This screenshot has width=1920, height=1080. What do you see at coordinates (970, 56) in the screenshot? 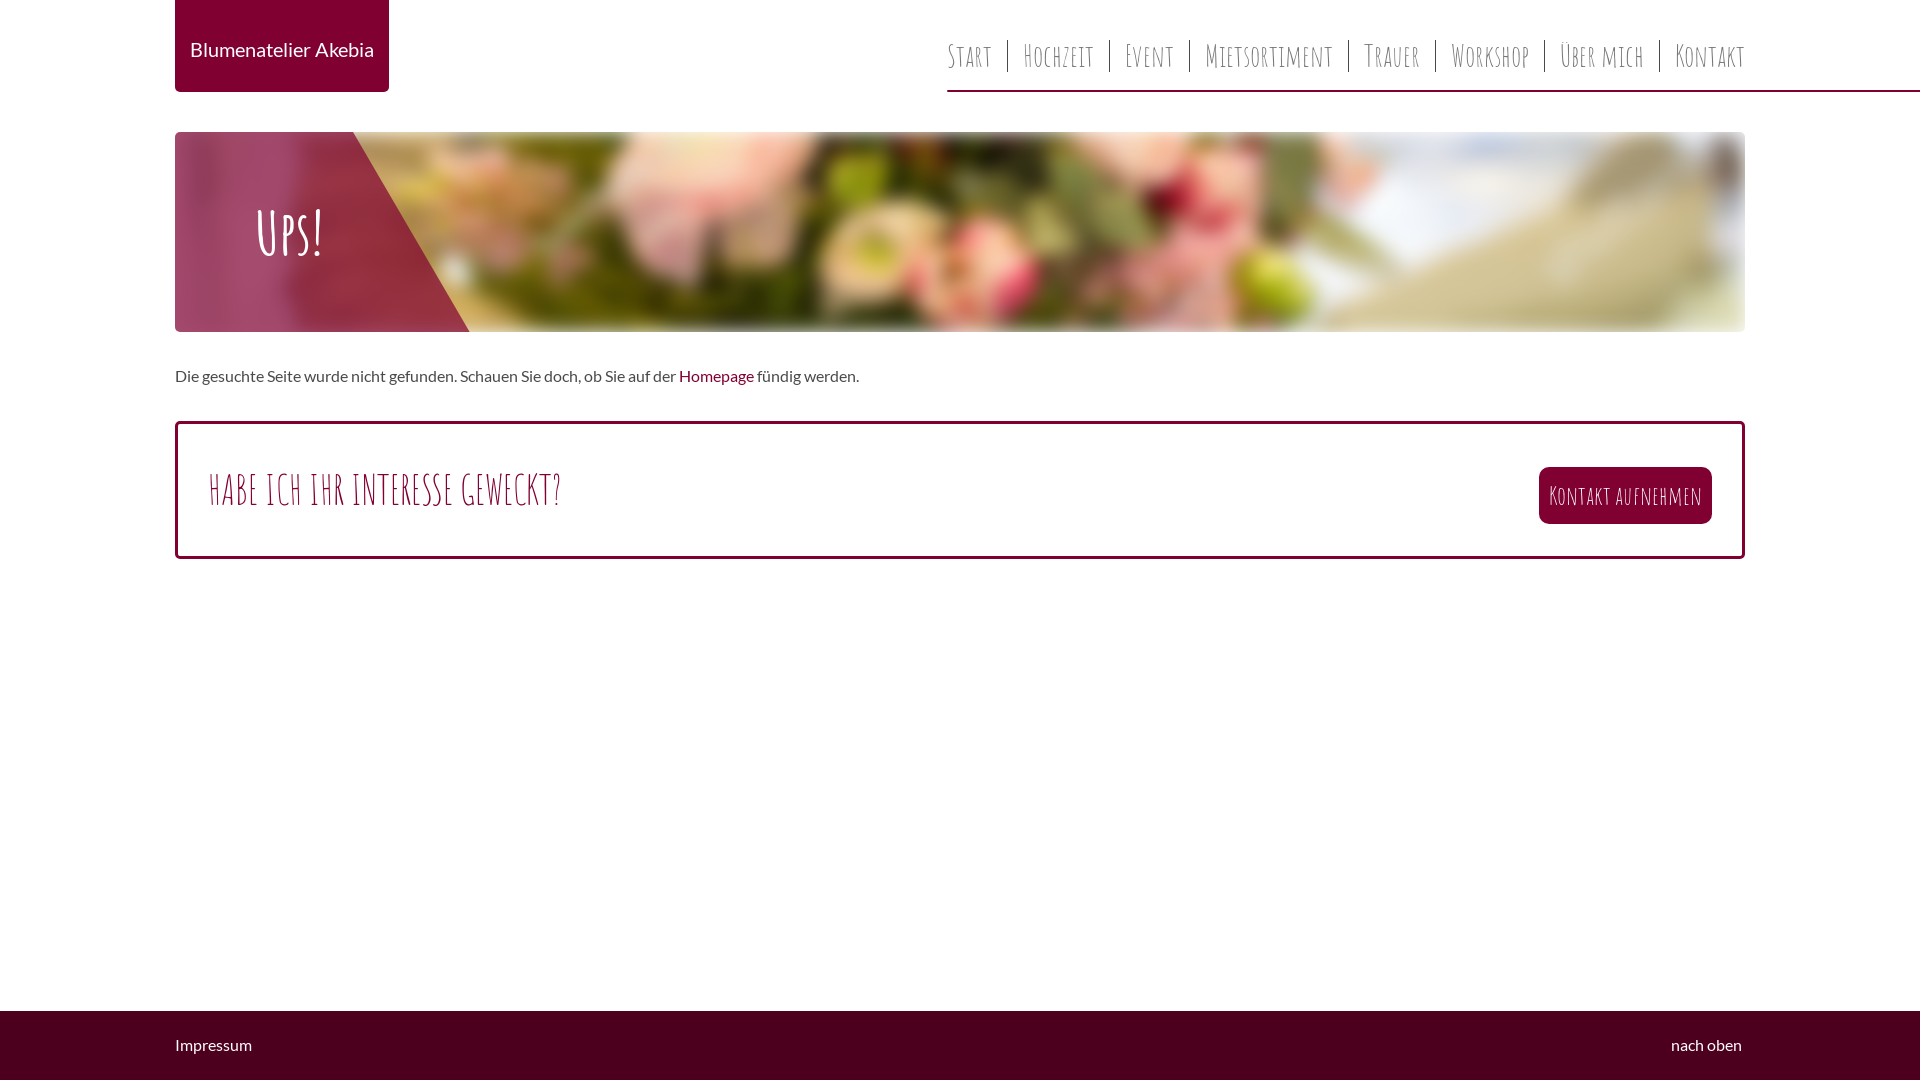
I see `zum
Start` at bounding box center [970, 56].